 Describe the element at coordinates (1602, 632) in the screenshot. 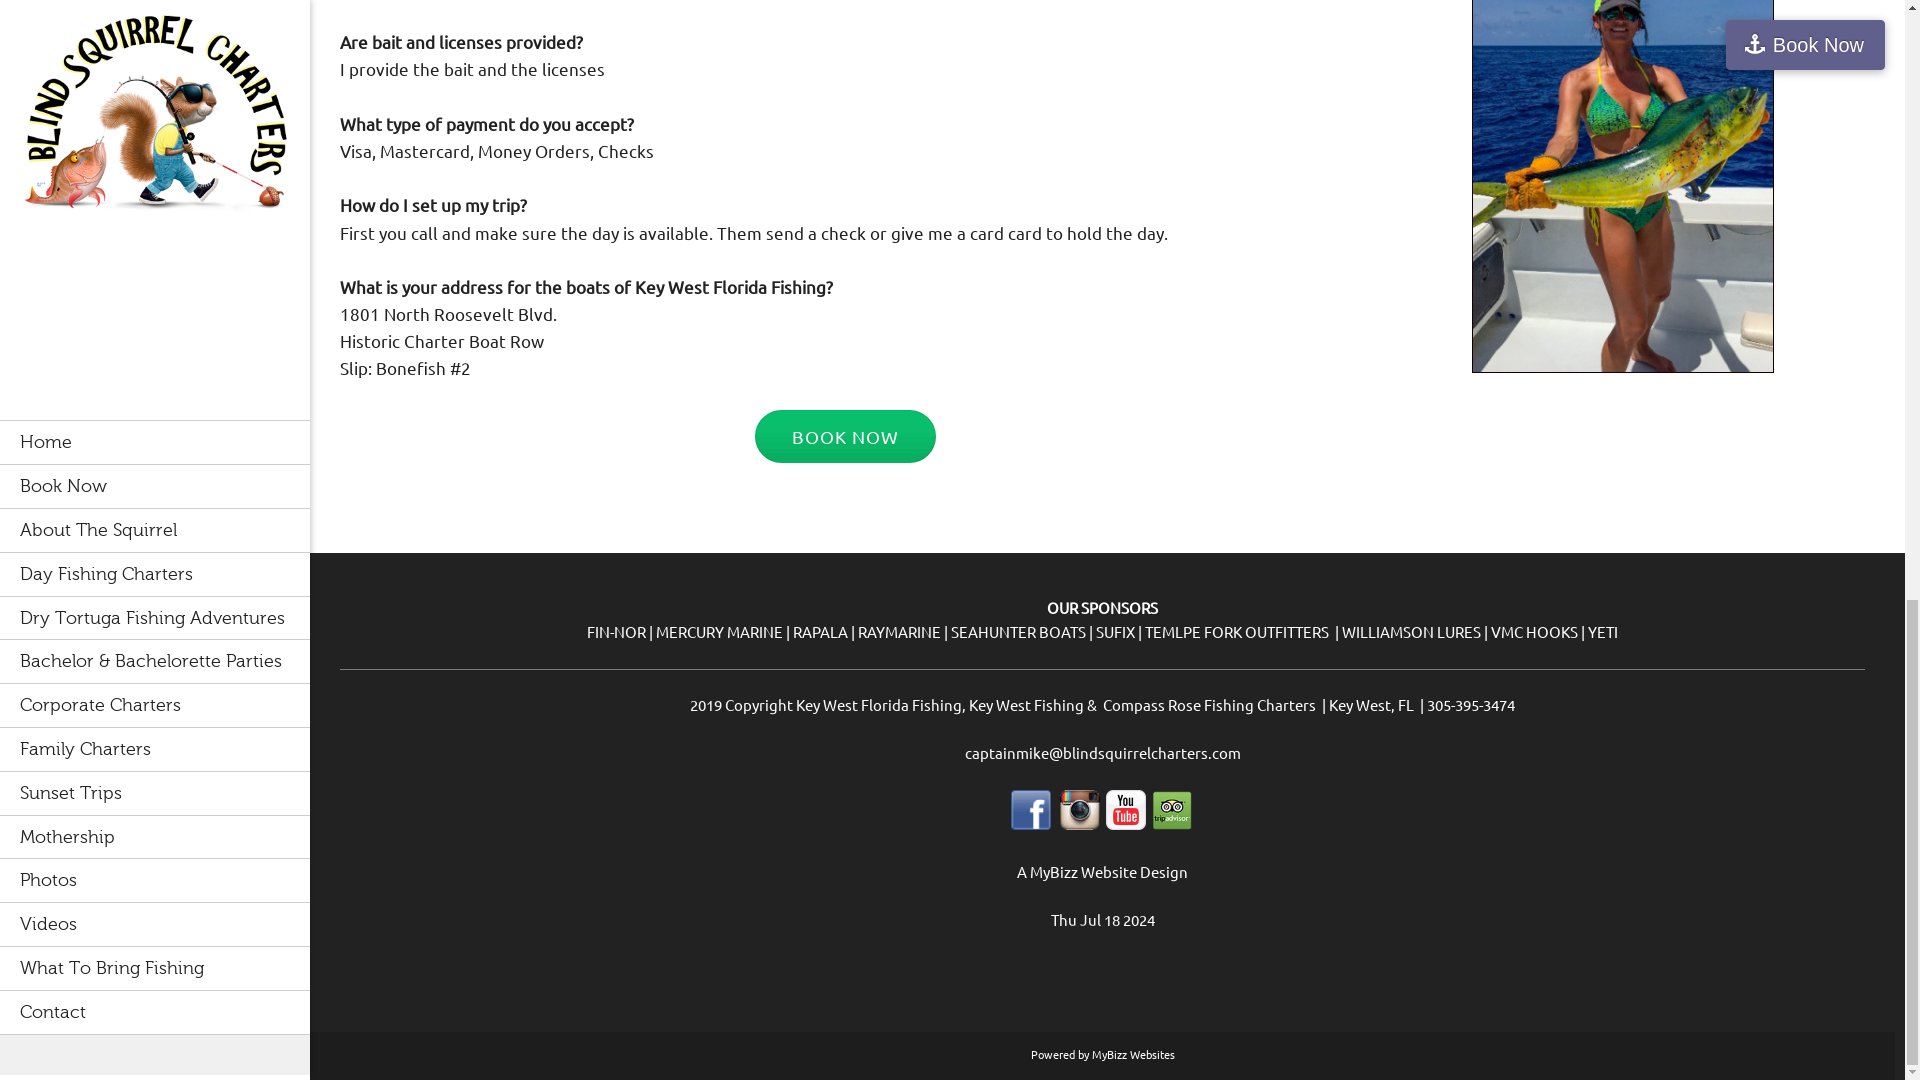

I see `YETI` at that location.